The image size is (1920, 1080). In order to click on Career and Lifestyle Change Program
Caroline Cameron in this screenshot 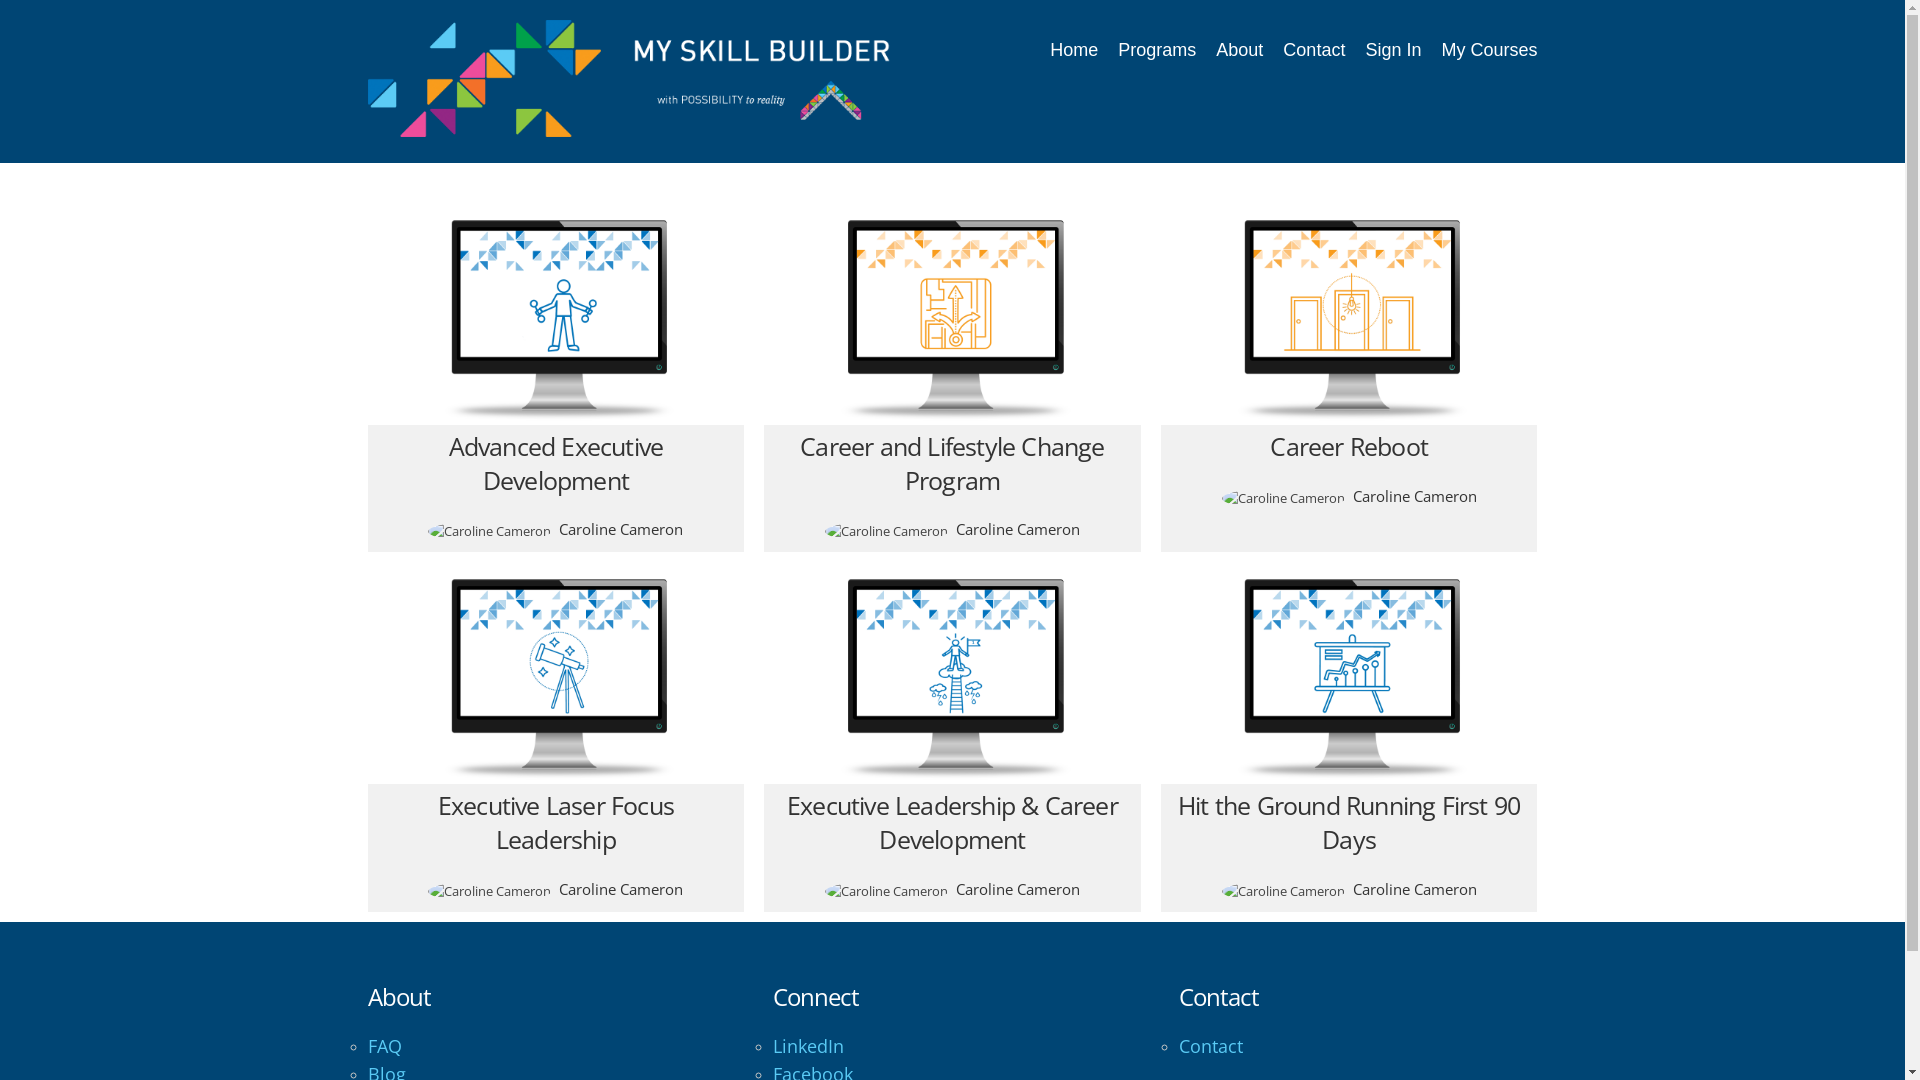, I will do `click(952, 382)`.